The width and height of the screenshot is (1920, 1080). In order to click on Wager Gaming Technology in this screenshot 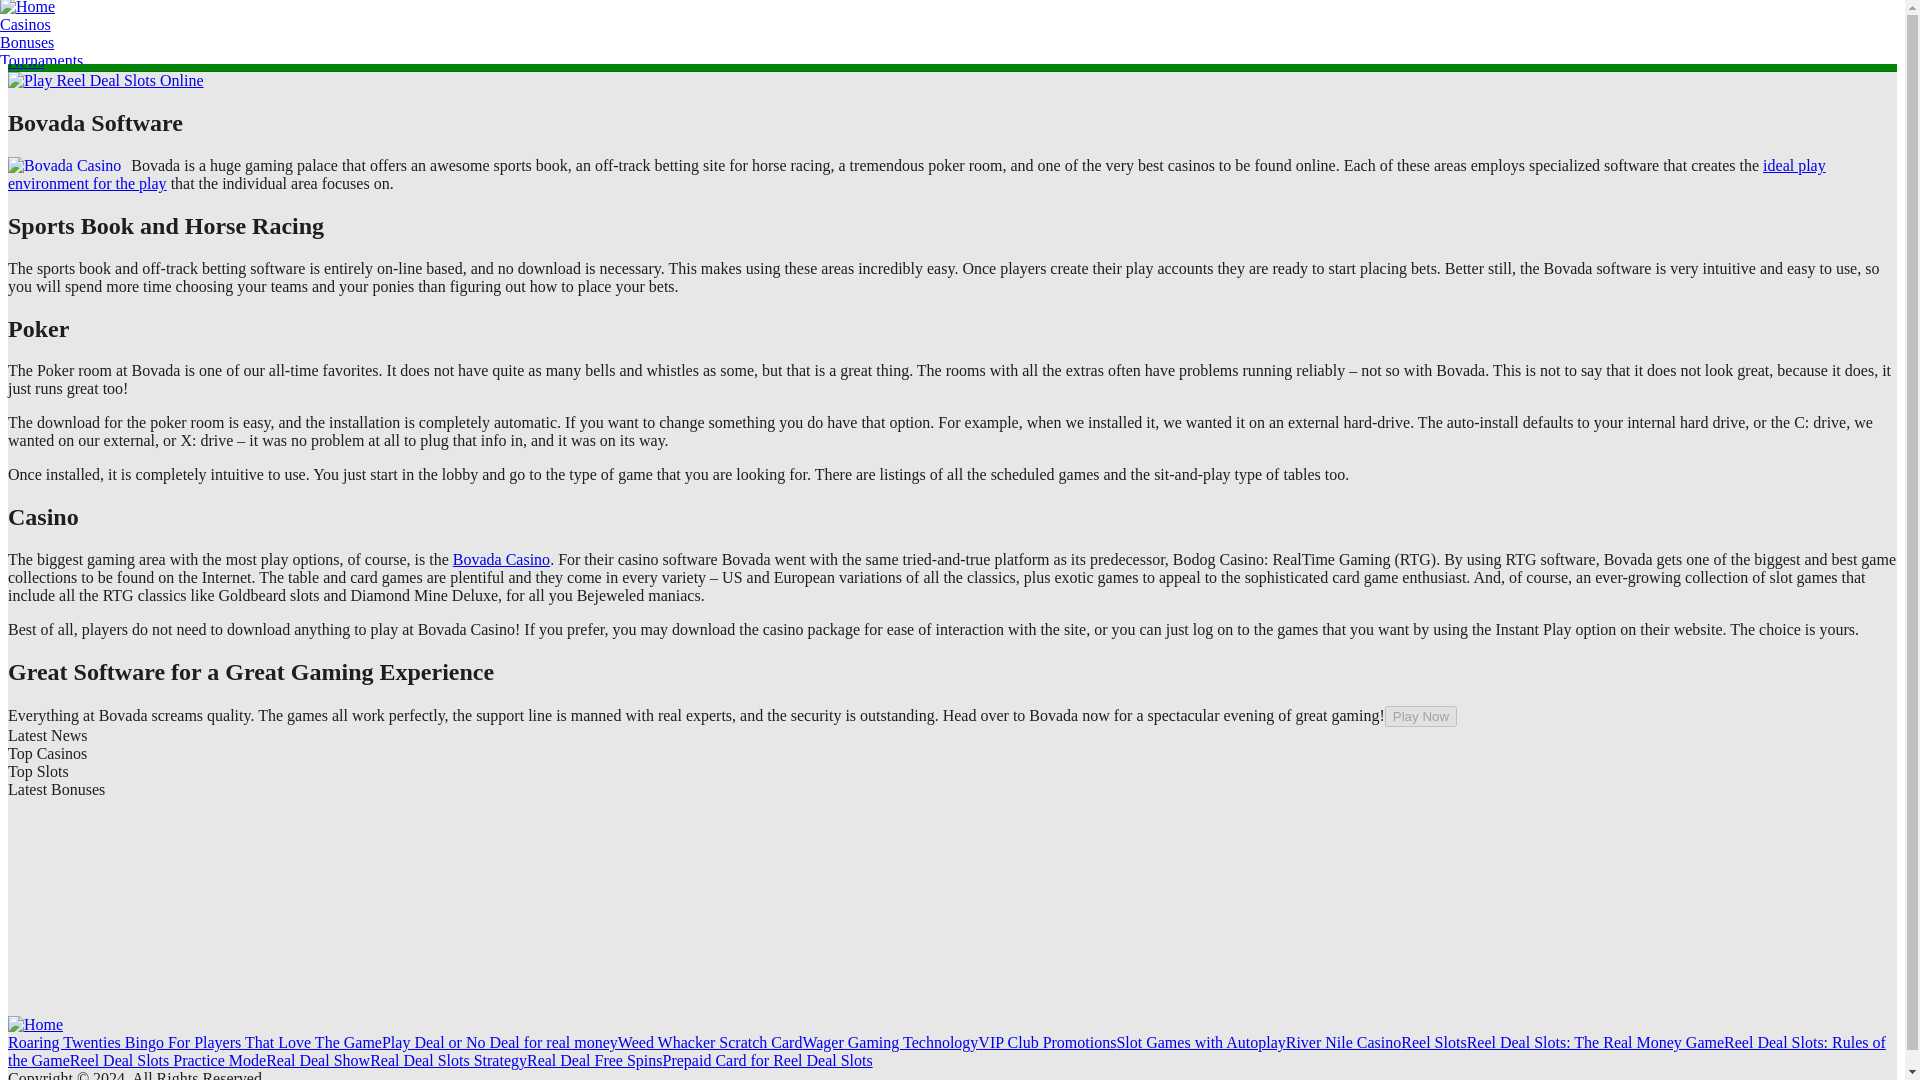, I will do `click(890, 1042)`.